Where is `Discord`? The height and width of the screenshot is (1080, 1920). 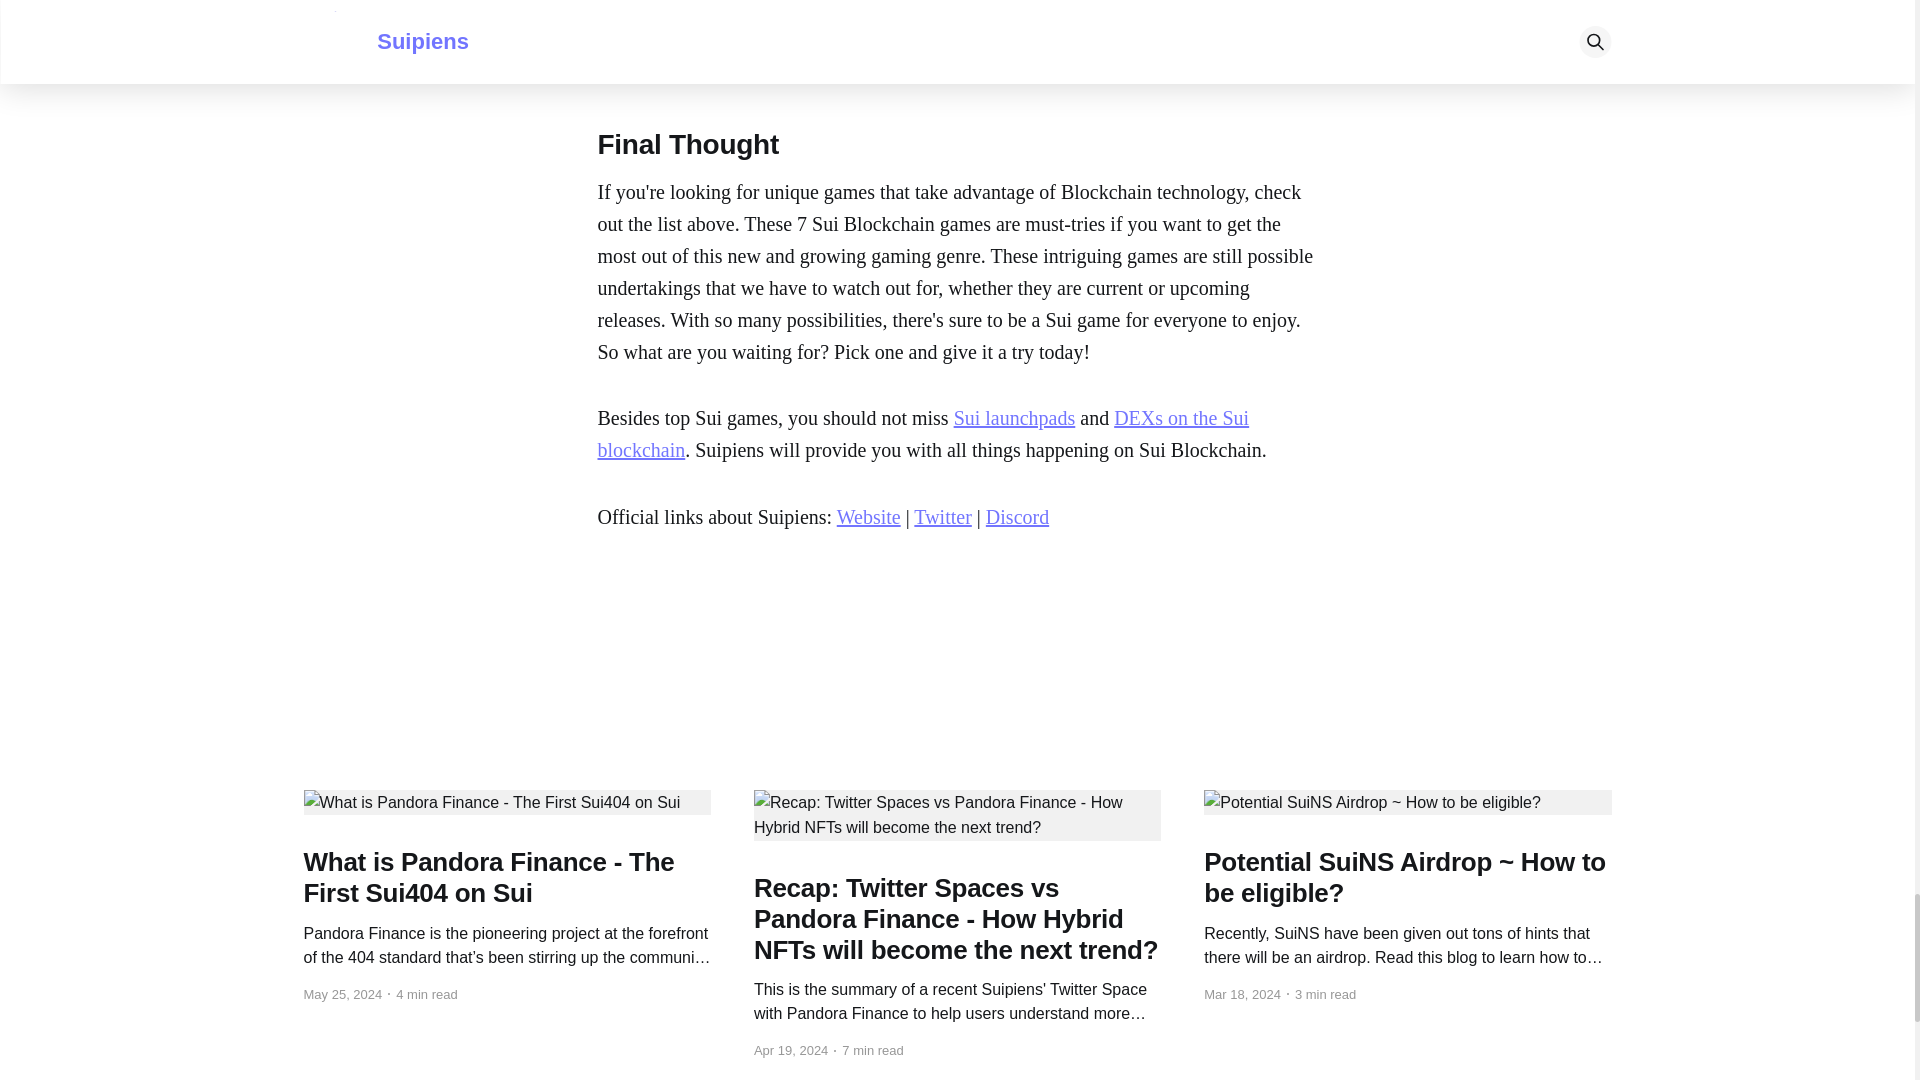 Discord is located at coordinates (1017, 517).